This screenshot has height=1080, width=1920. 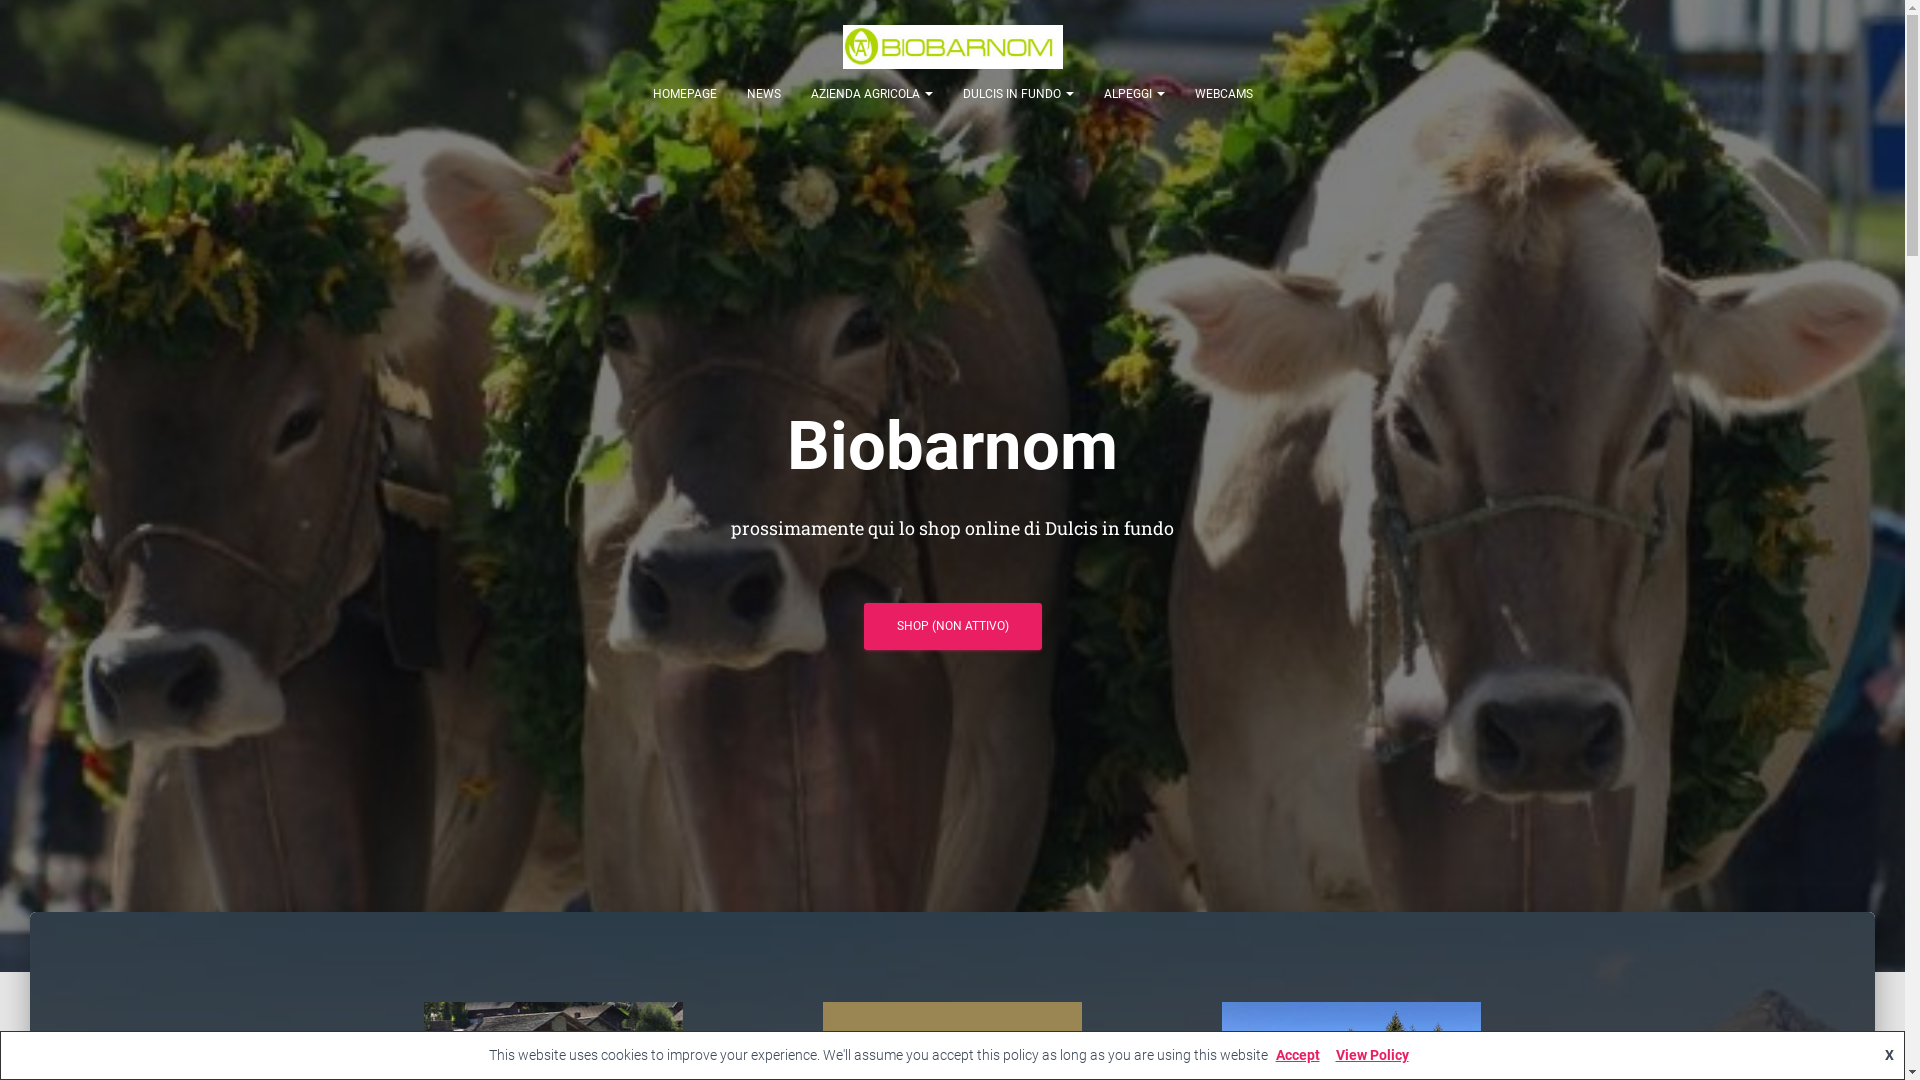 What do you see at coordinates (953, 47) in the screenshot?
I see `Biobarnom` at bounding box center [953, 47].